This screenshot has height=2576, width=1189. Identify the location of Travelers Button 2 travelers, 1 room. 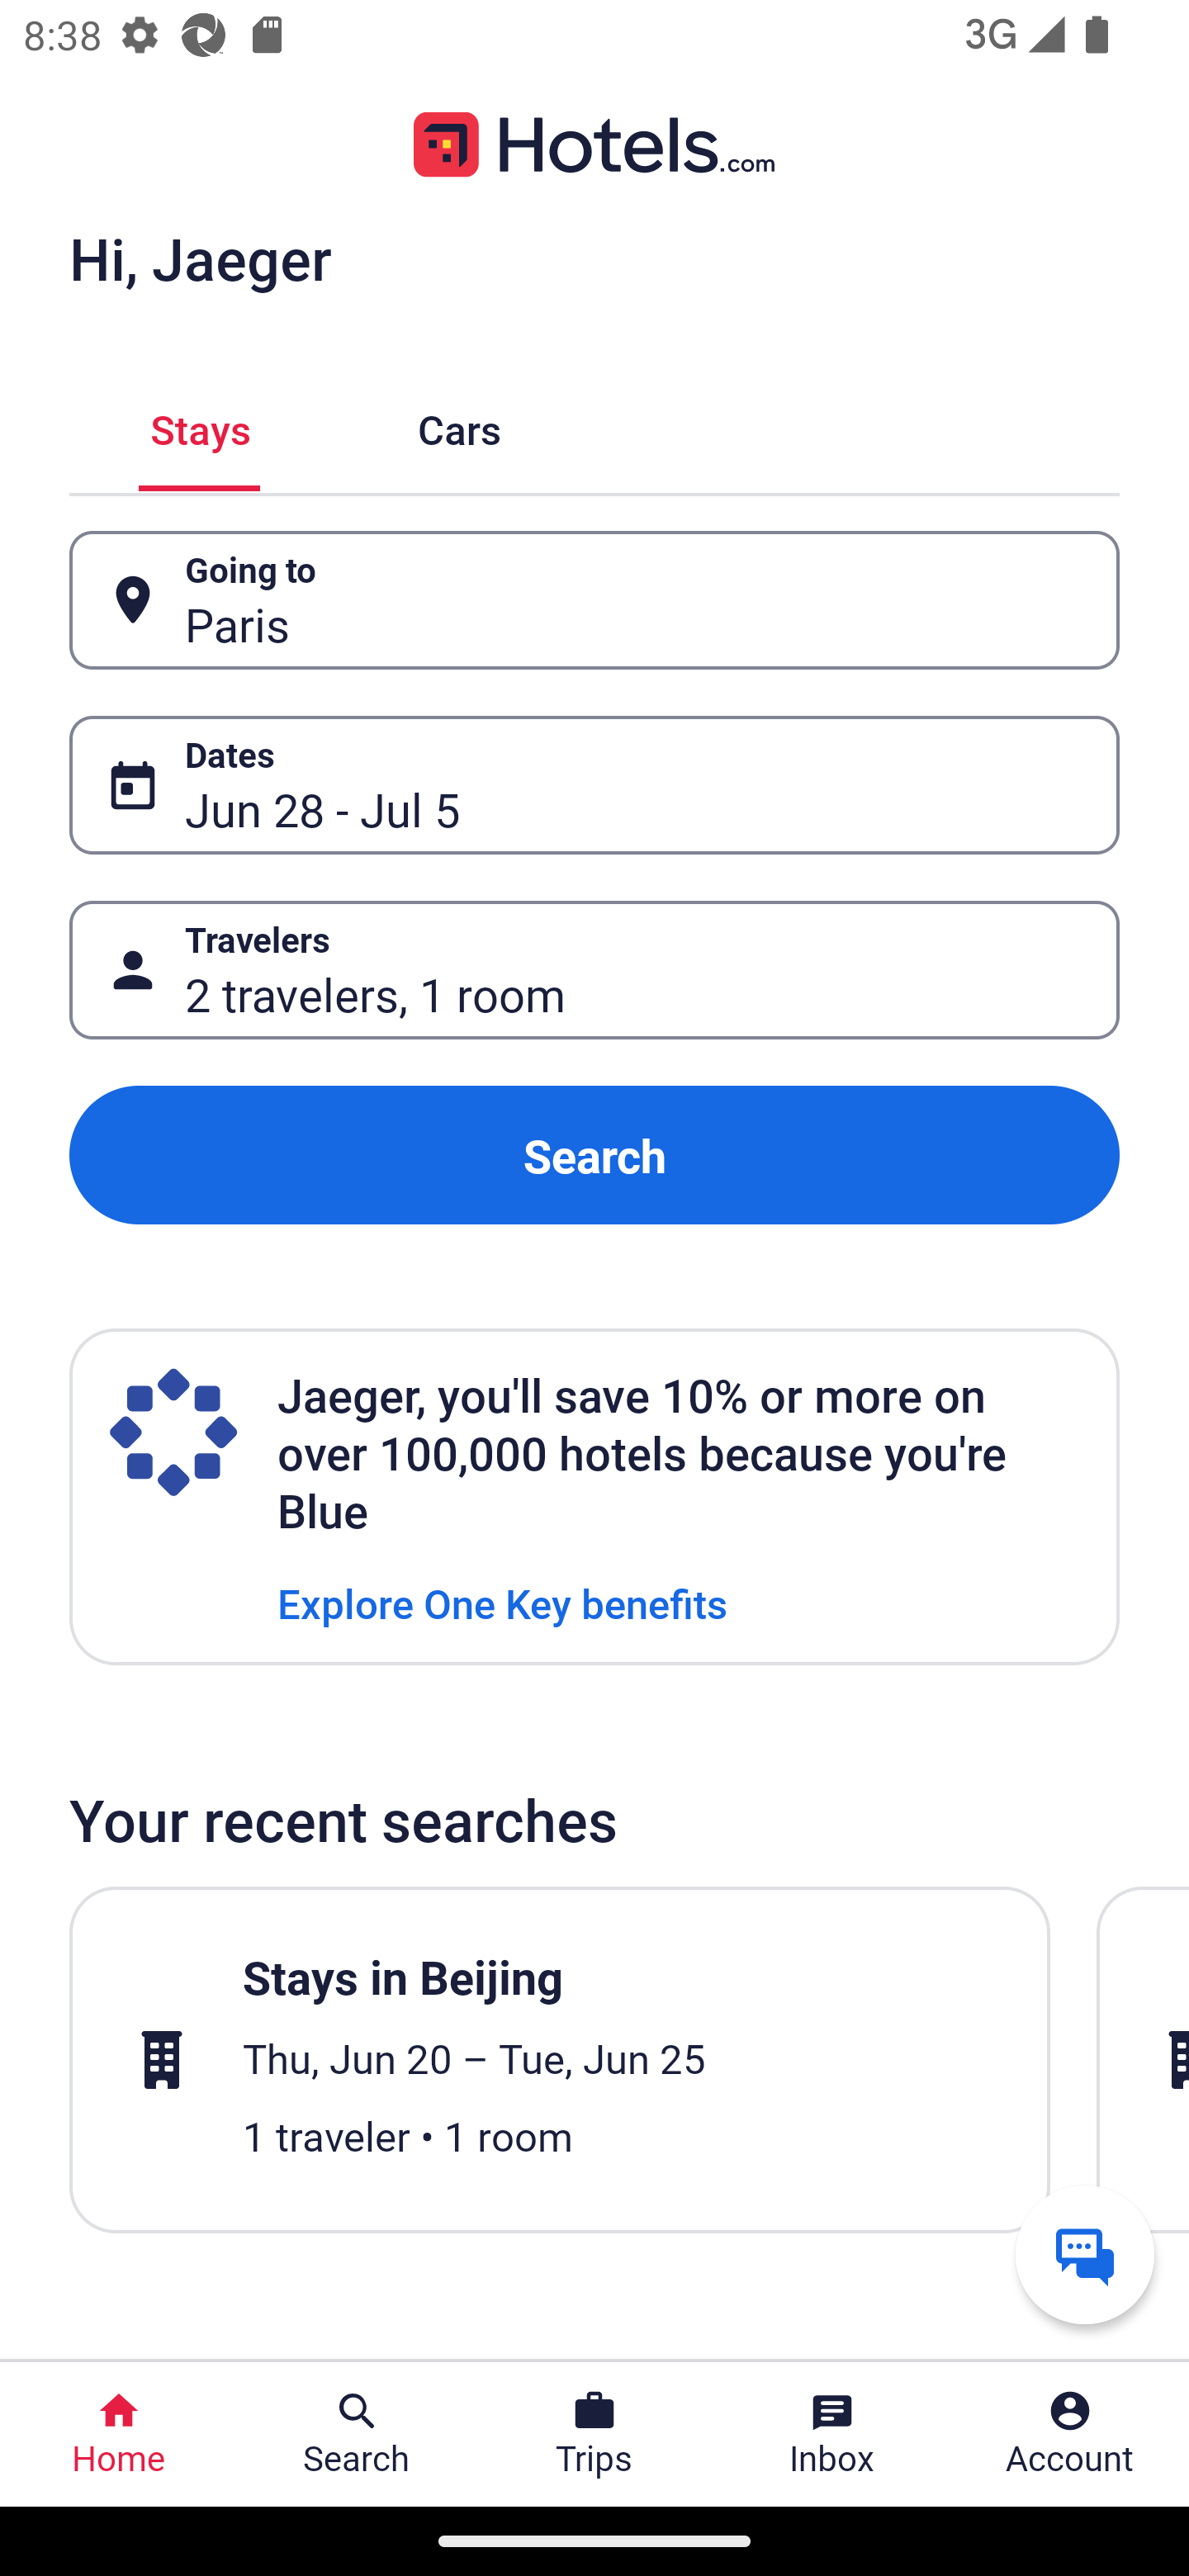
(594, 971).